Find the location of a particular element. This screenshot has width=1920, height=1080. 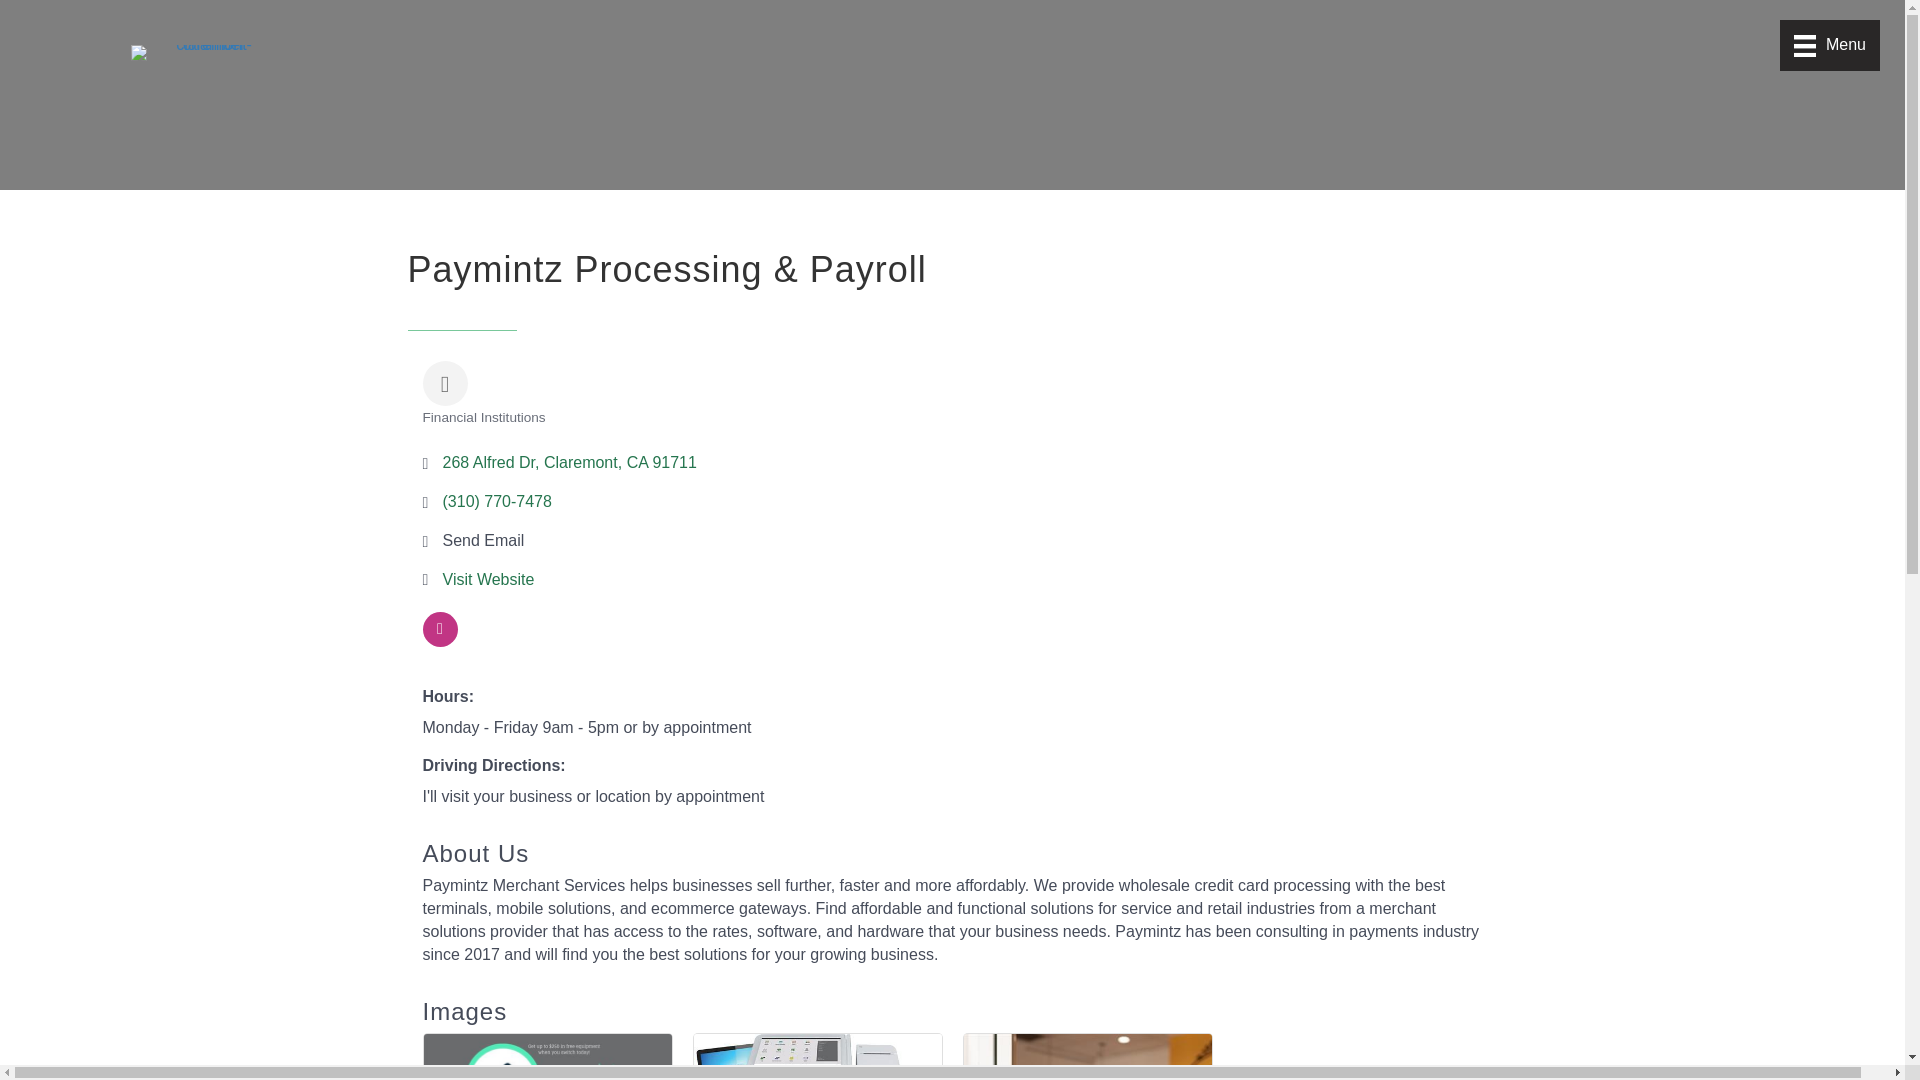

claremont-chamber is located at coordinates (205, 52).